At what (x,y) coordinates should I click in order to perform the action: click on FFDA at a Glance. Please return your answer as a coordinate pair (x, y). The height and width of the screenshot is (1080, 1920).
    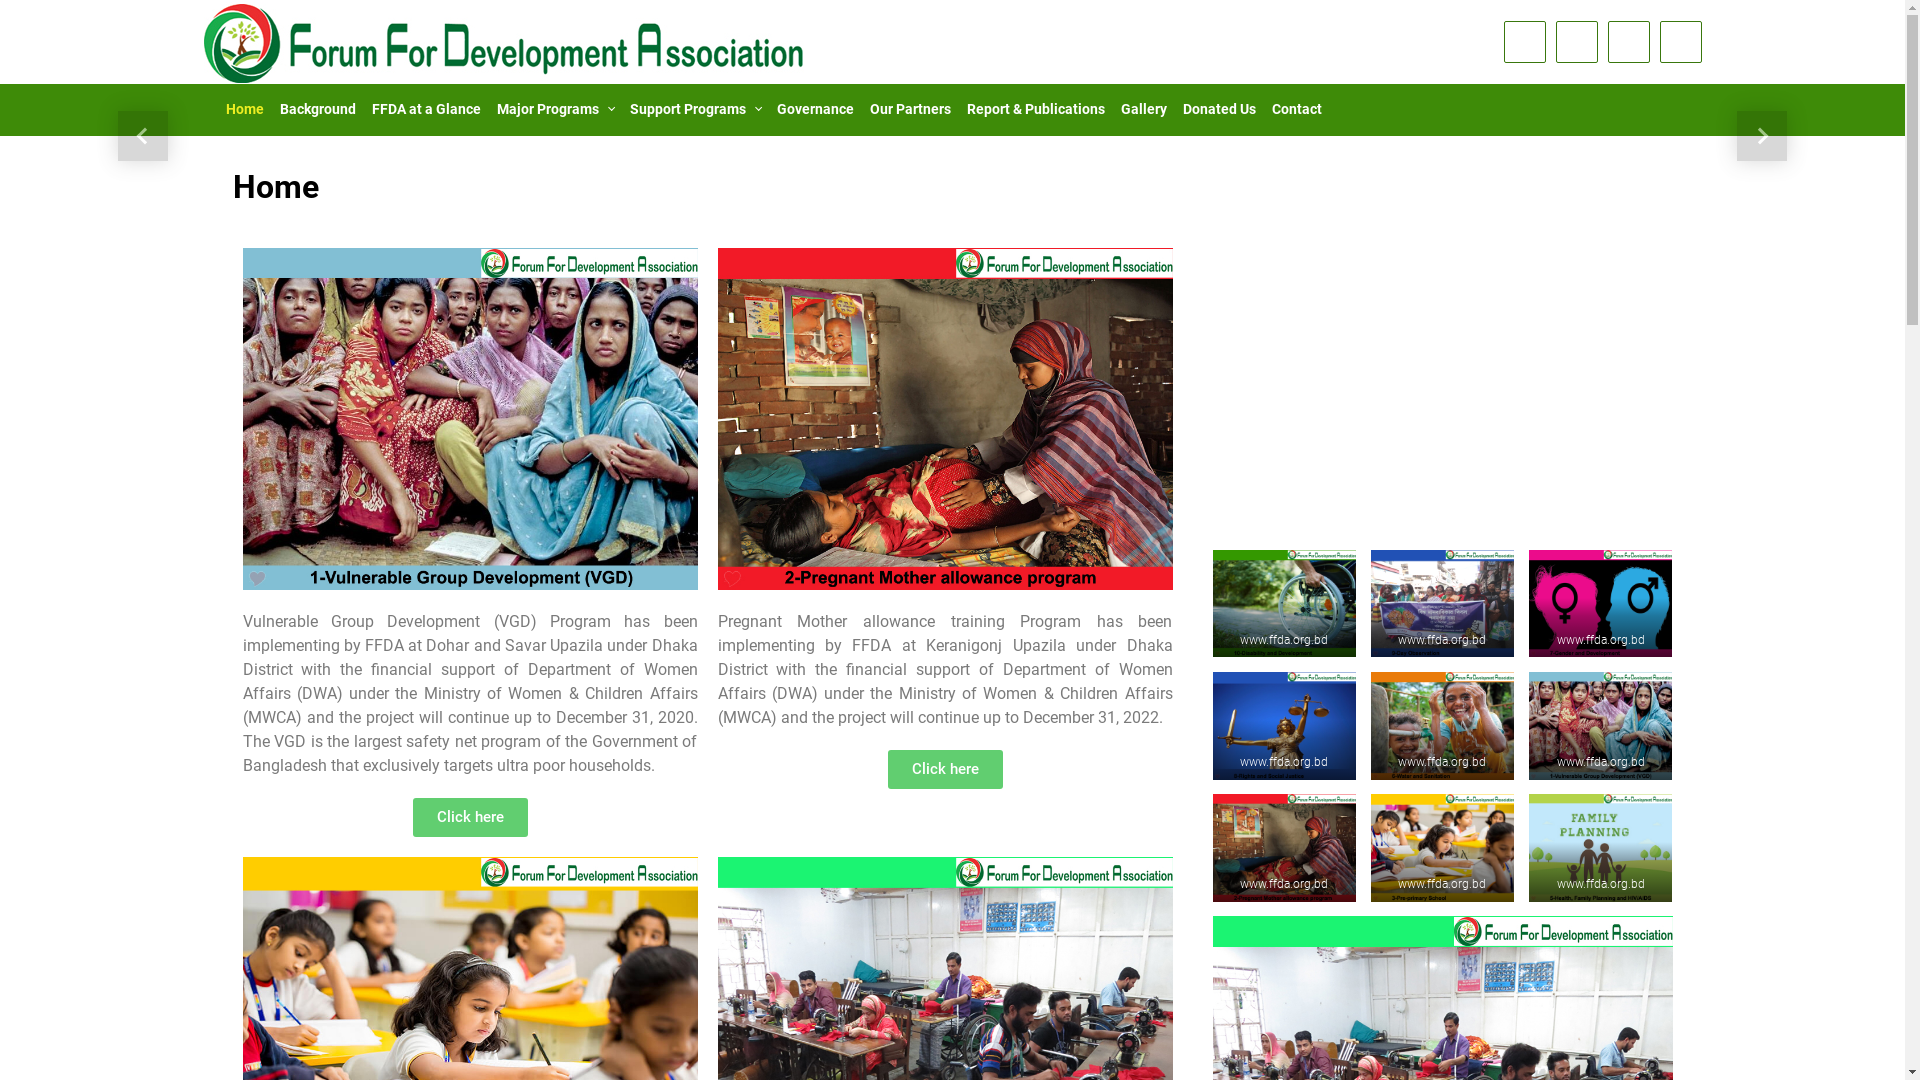
    Looking at the image, I should click on (426, 110).